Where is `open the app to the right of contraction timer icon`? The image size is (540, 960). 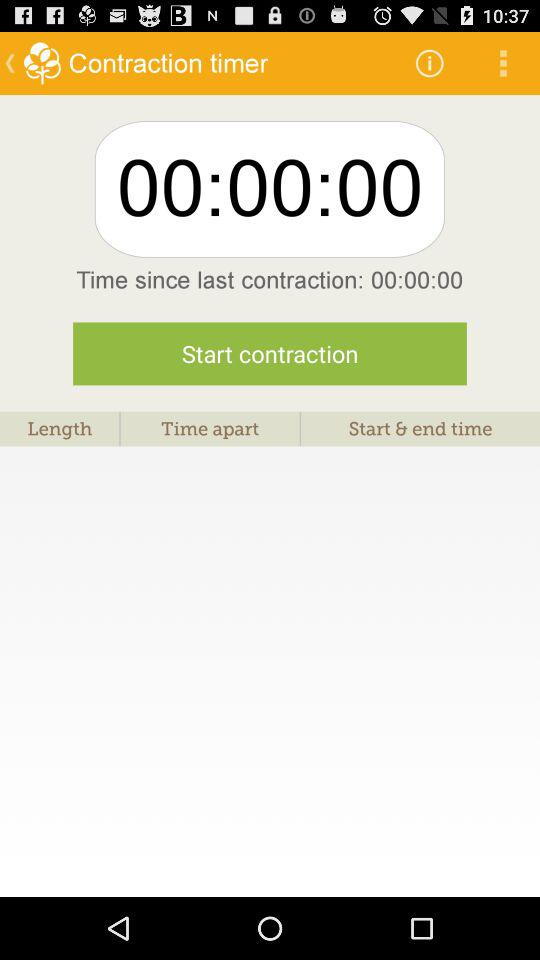 open the app to the right of contraction timer icon is located at coordinates (430, 62).